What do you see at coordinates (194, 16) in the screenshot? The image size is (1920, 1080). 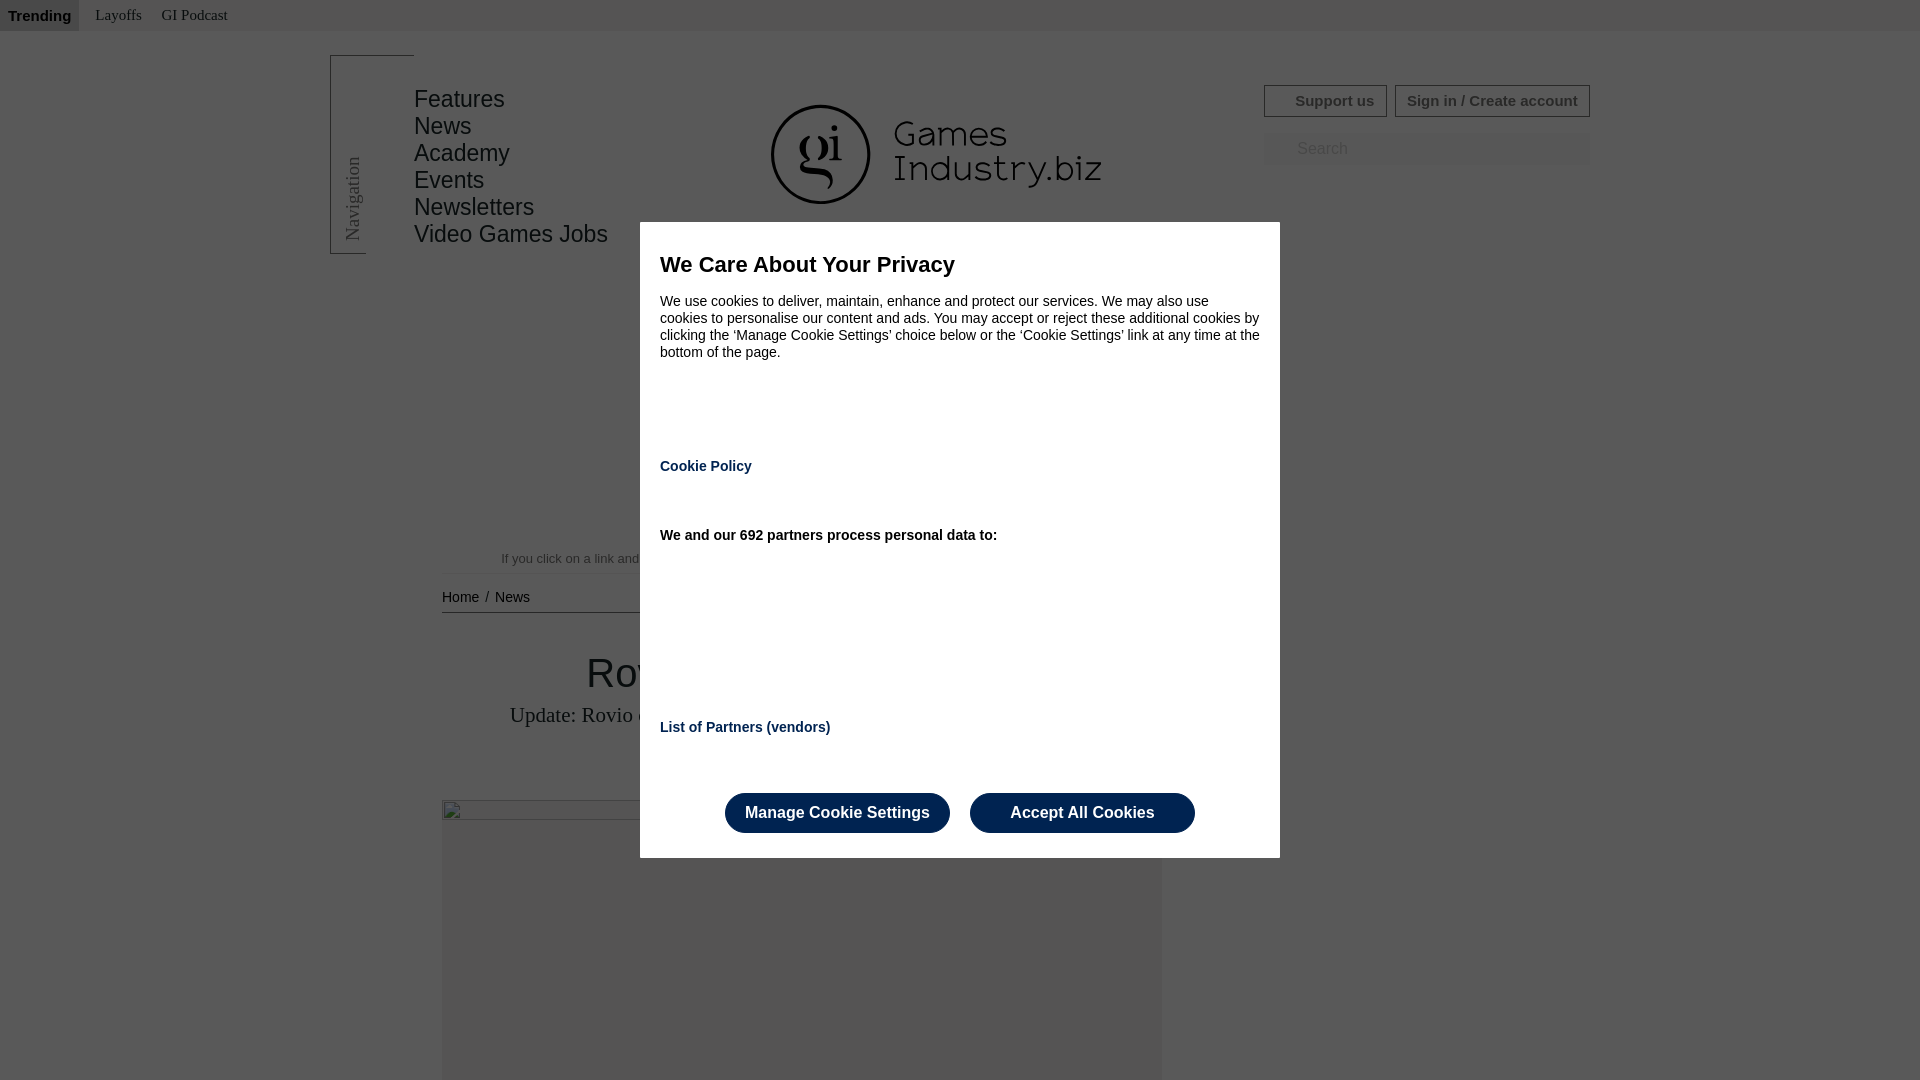 I see `GI Podcast` at bounding box center [194, 16].